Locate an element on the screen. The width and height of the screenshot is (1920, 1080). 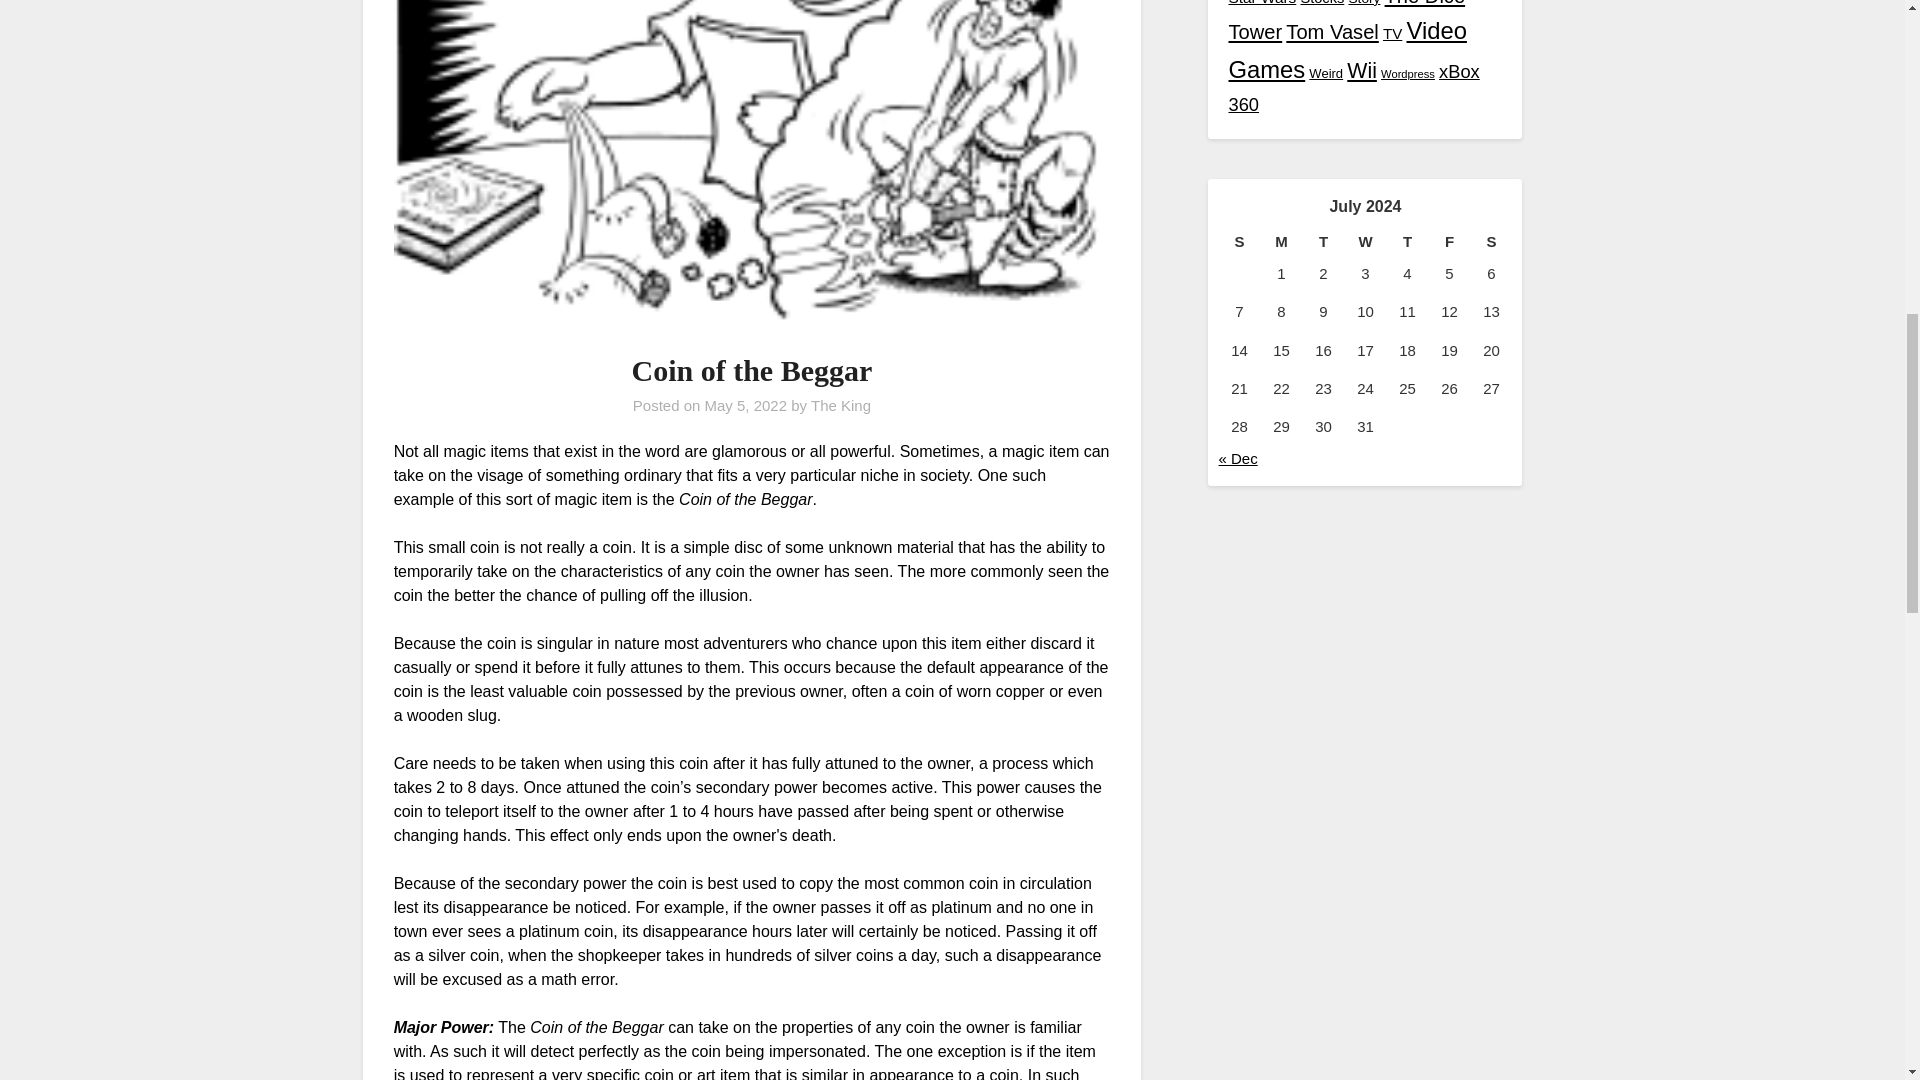
The King is located at coordinates (840, 405).